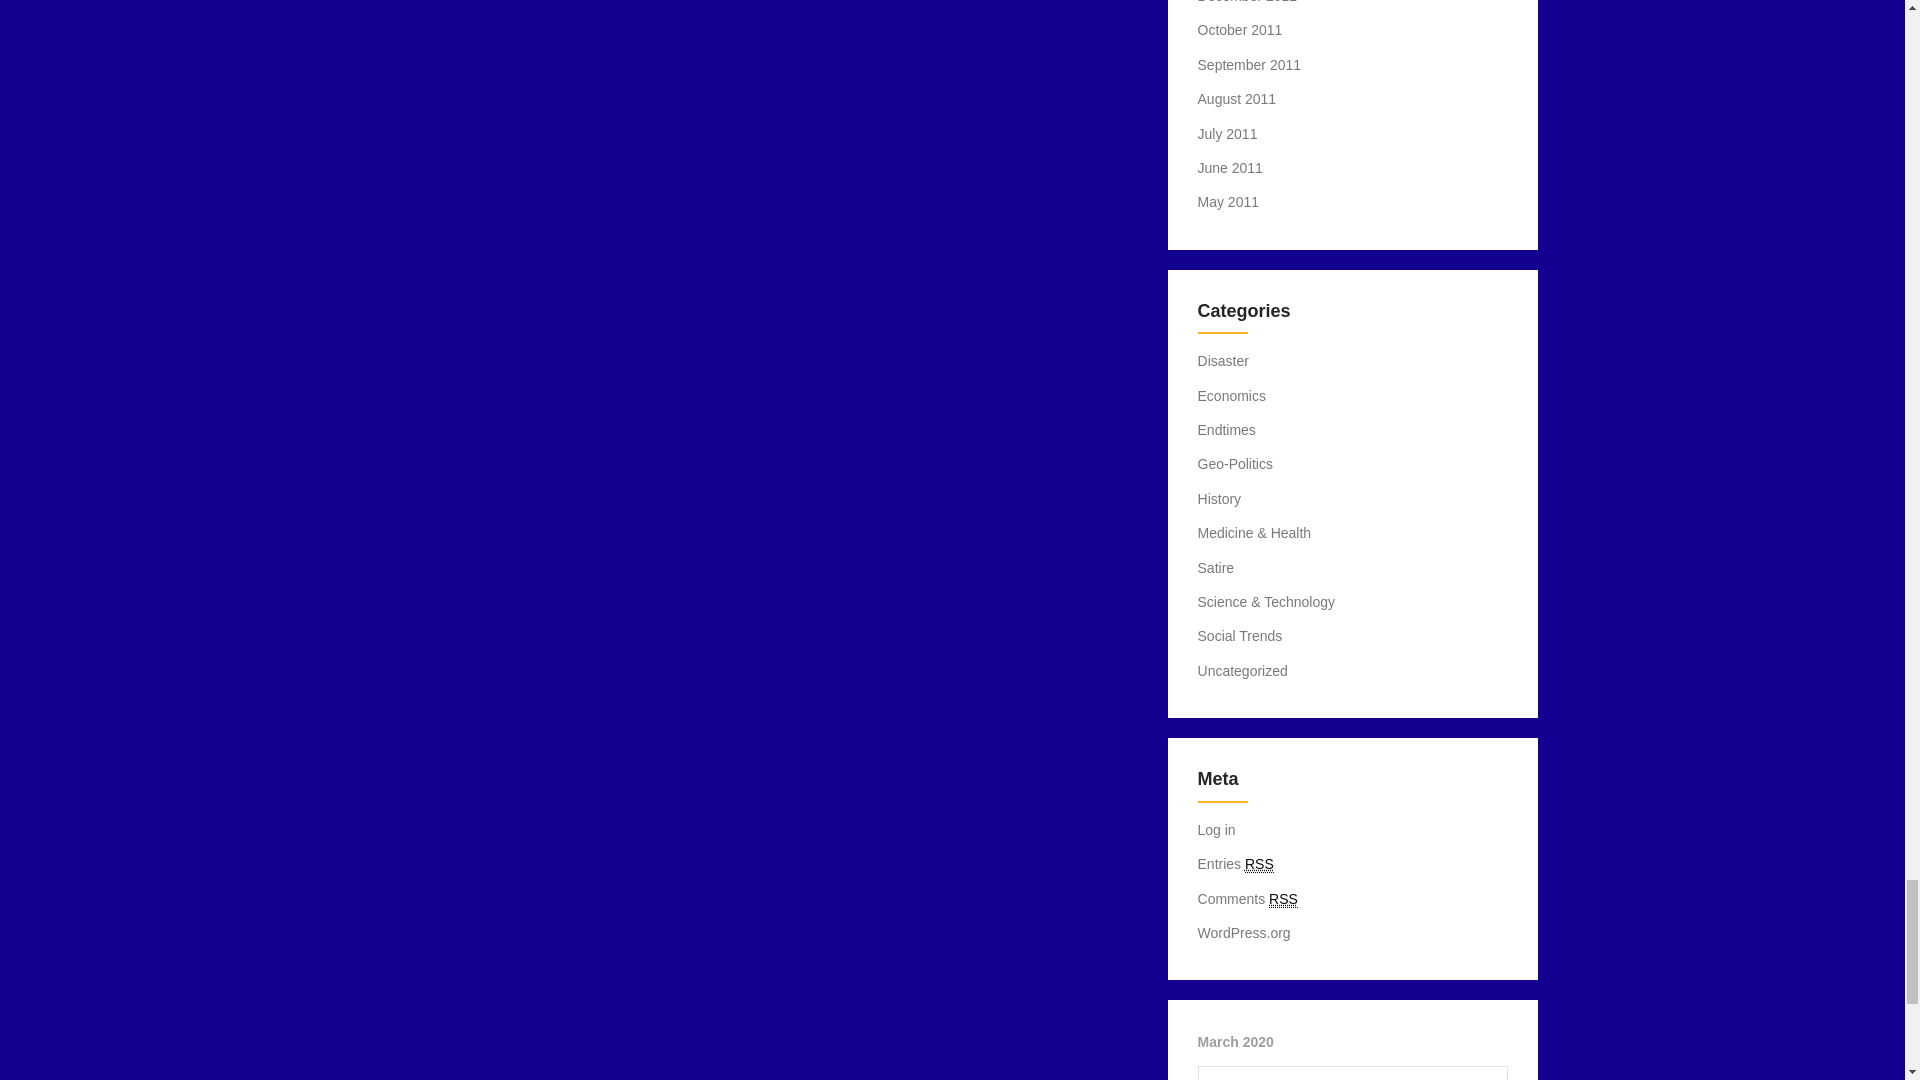  What do you see at coordinates (1283, 900) in the screenshot?
I see `Really Simple Syndication` at bounding box center [1283, 900].